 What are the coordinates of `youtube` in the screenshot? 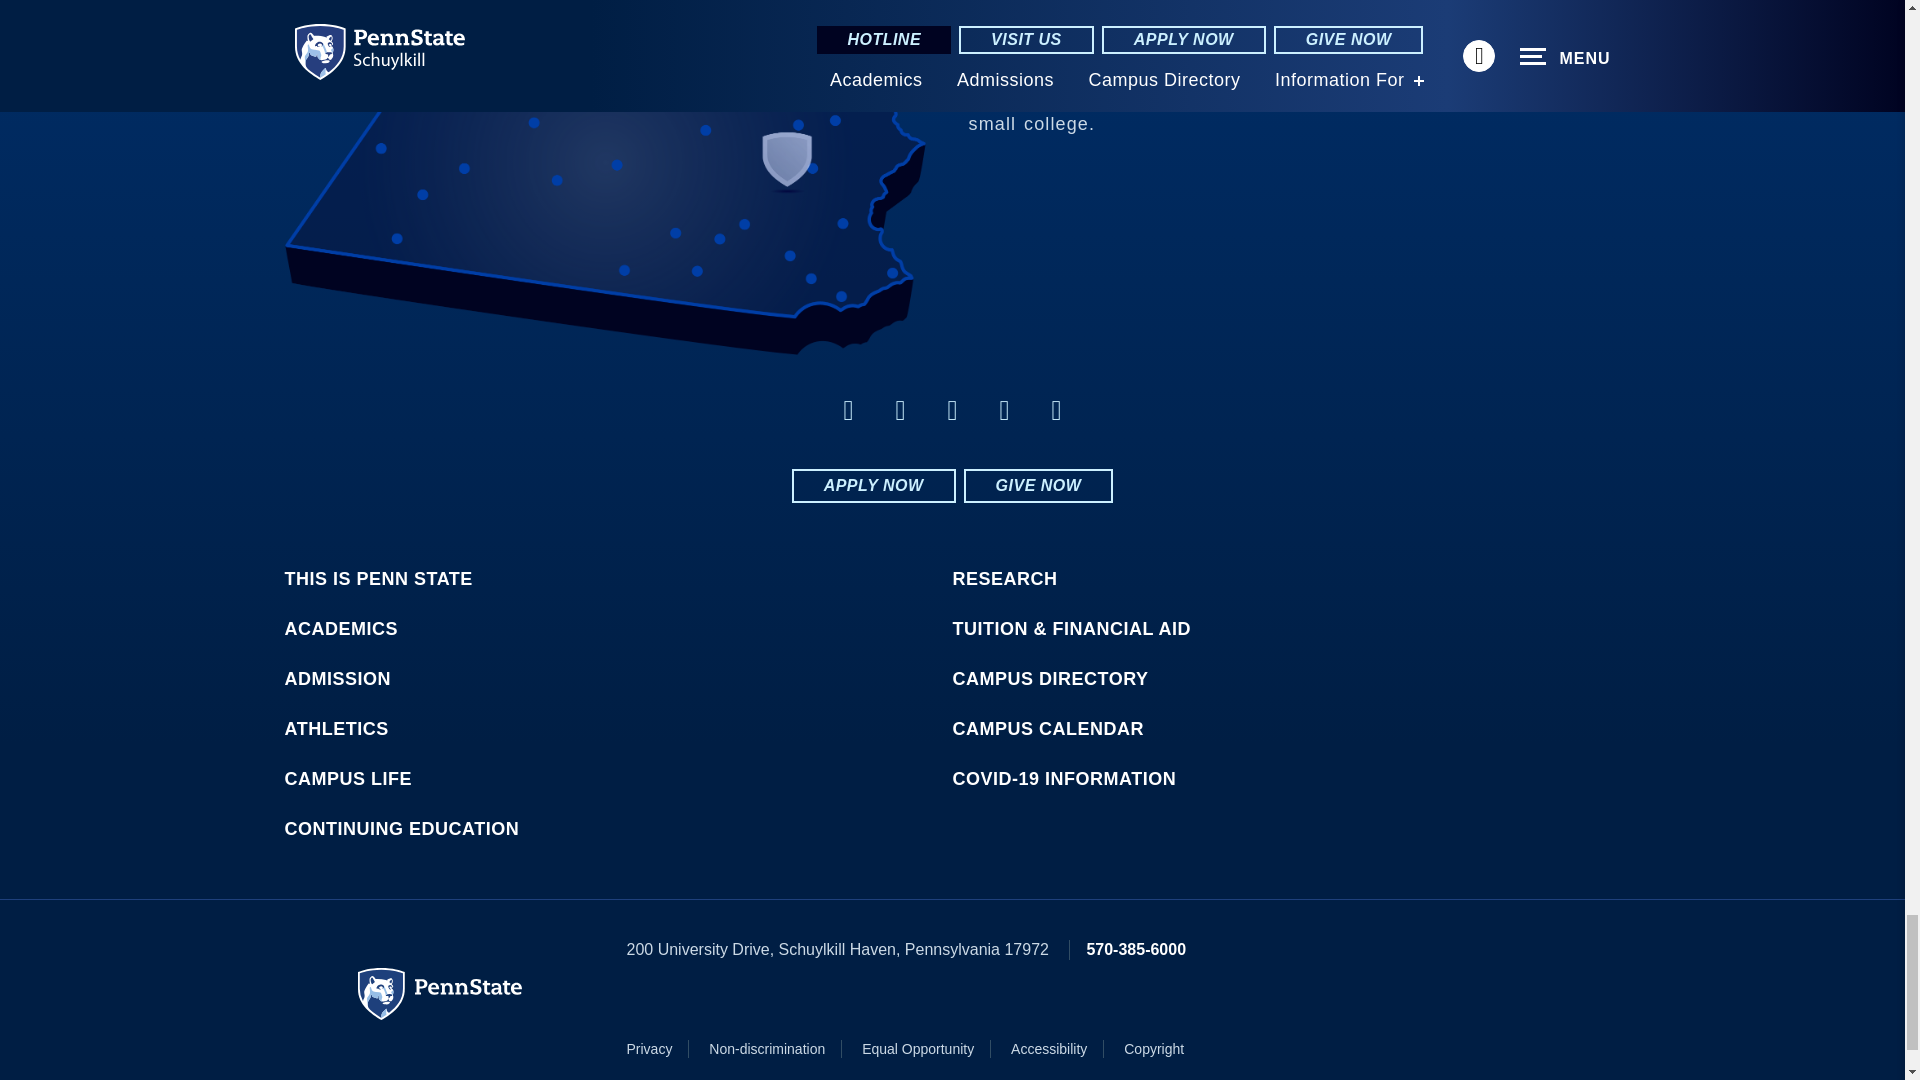 It's located at (1004, 410).